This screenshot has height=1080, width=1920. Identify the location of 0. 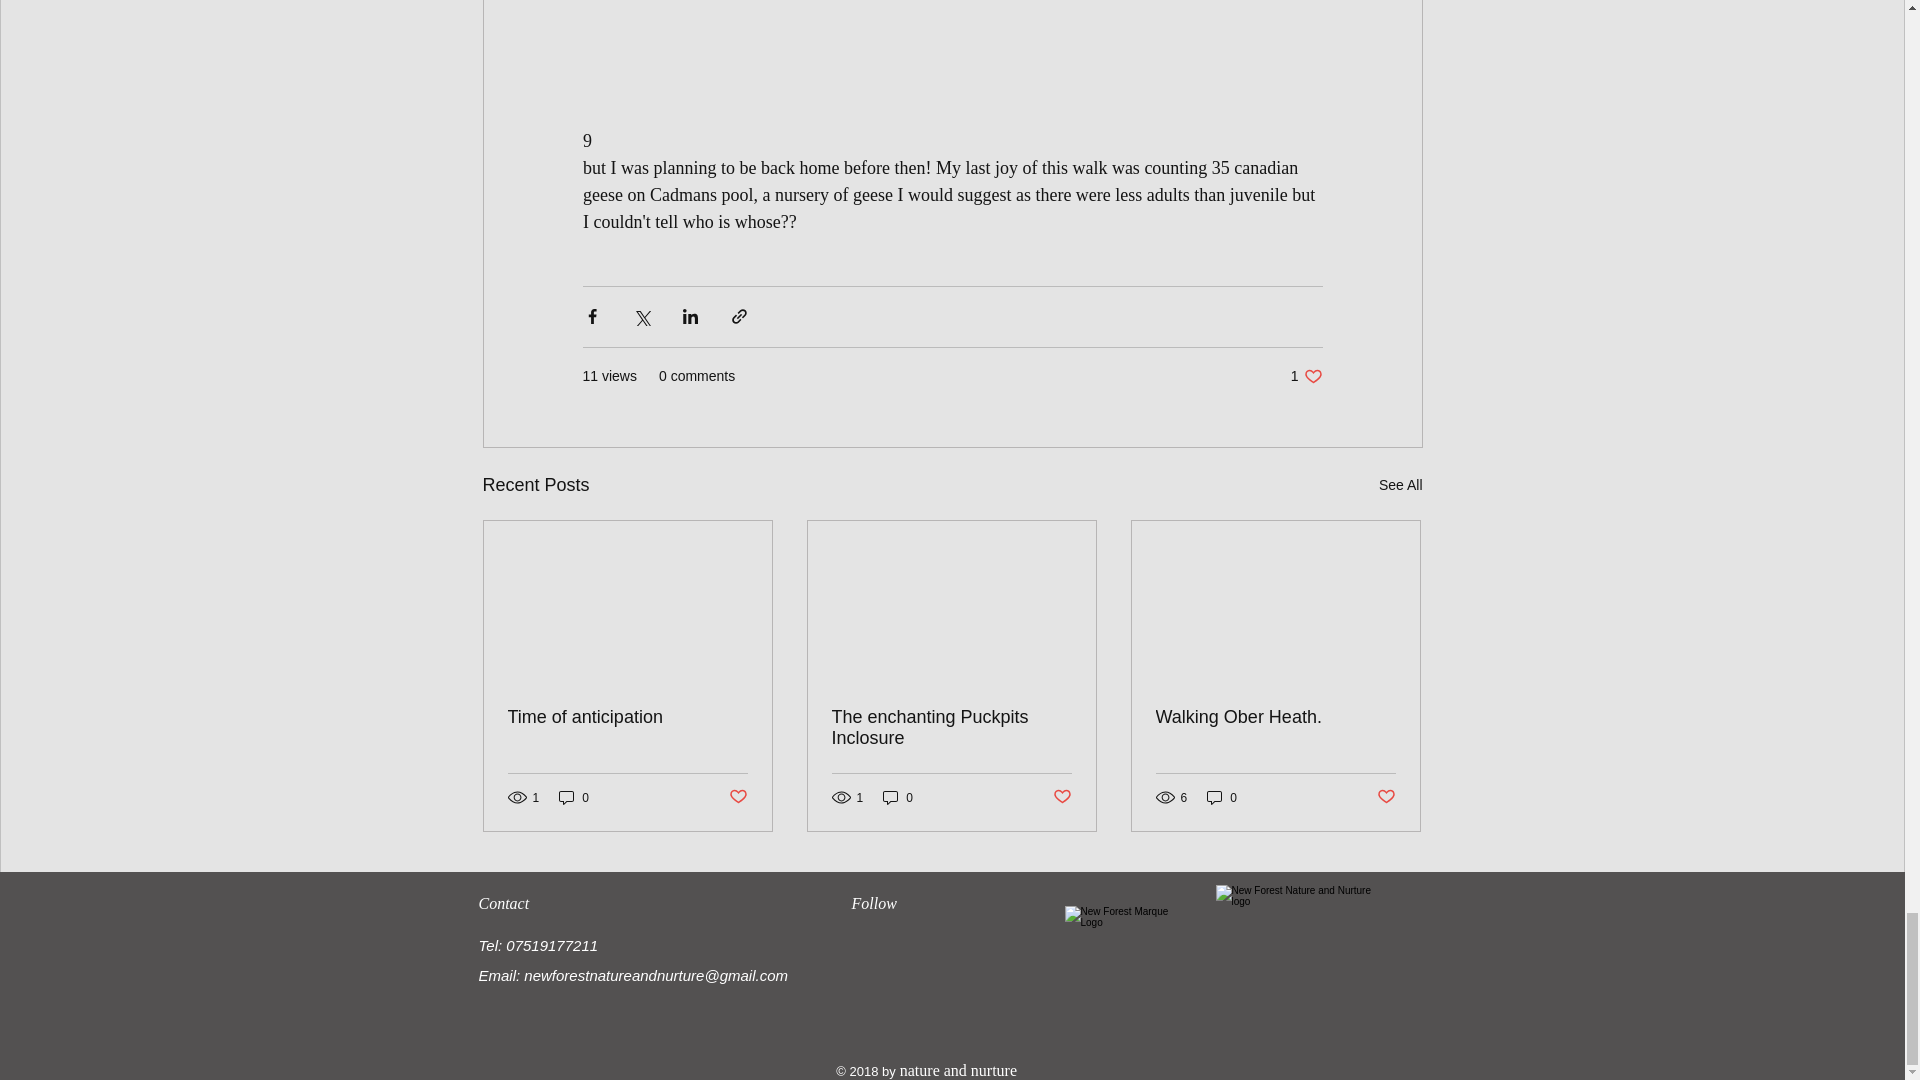
(574, 797).